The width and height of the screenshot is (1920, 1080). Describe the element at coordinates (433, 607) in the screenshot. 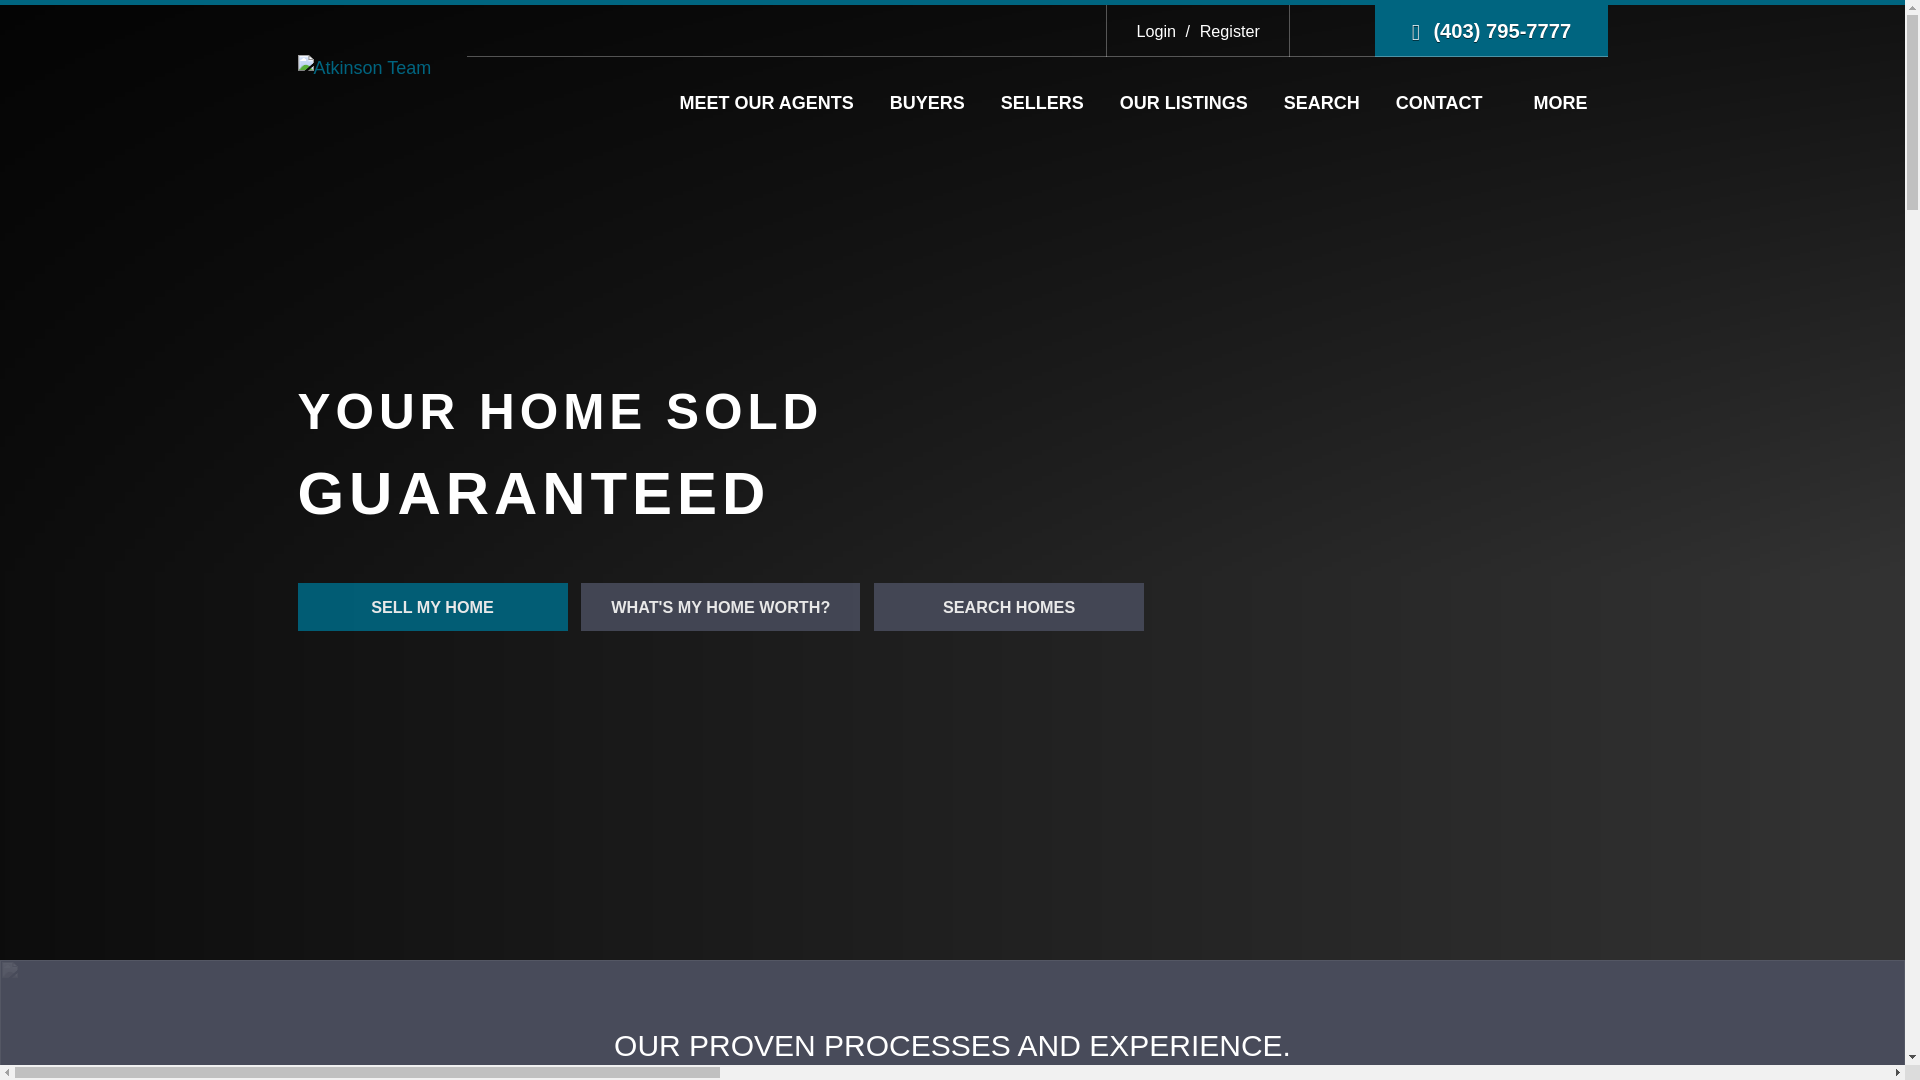

I see `SELL MY HOME` at that location.